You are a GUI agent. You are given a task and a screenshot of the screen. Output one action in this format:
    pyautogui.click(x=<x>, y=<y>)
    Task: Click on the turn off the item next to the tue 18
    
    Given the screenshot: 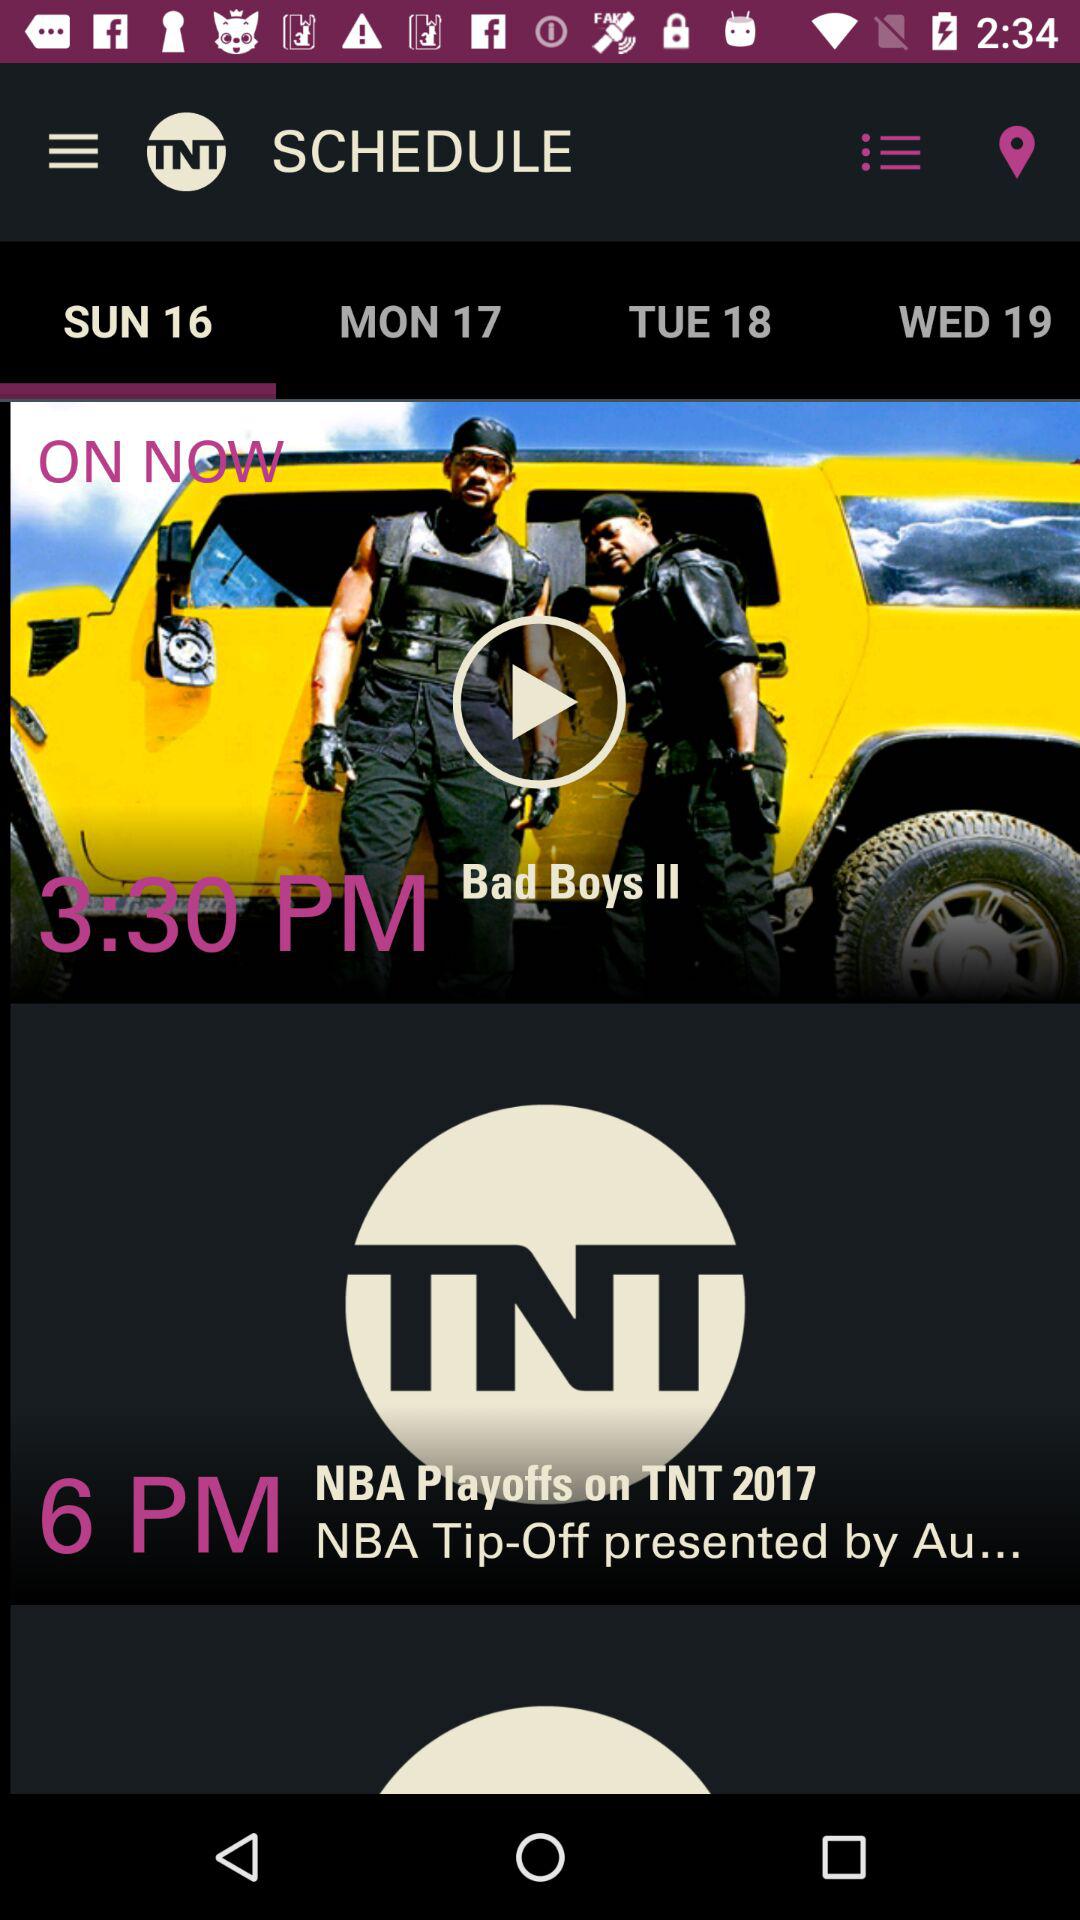 What is the action you would take?
    pyautogui.click(x=958, y=320)
    